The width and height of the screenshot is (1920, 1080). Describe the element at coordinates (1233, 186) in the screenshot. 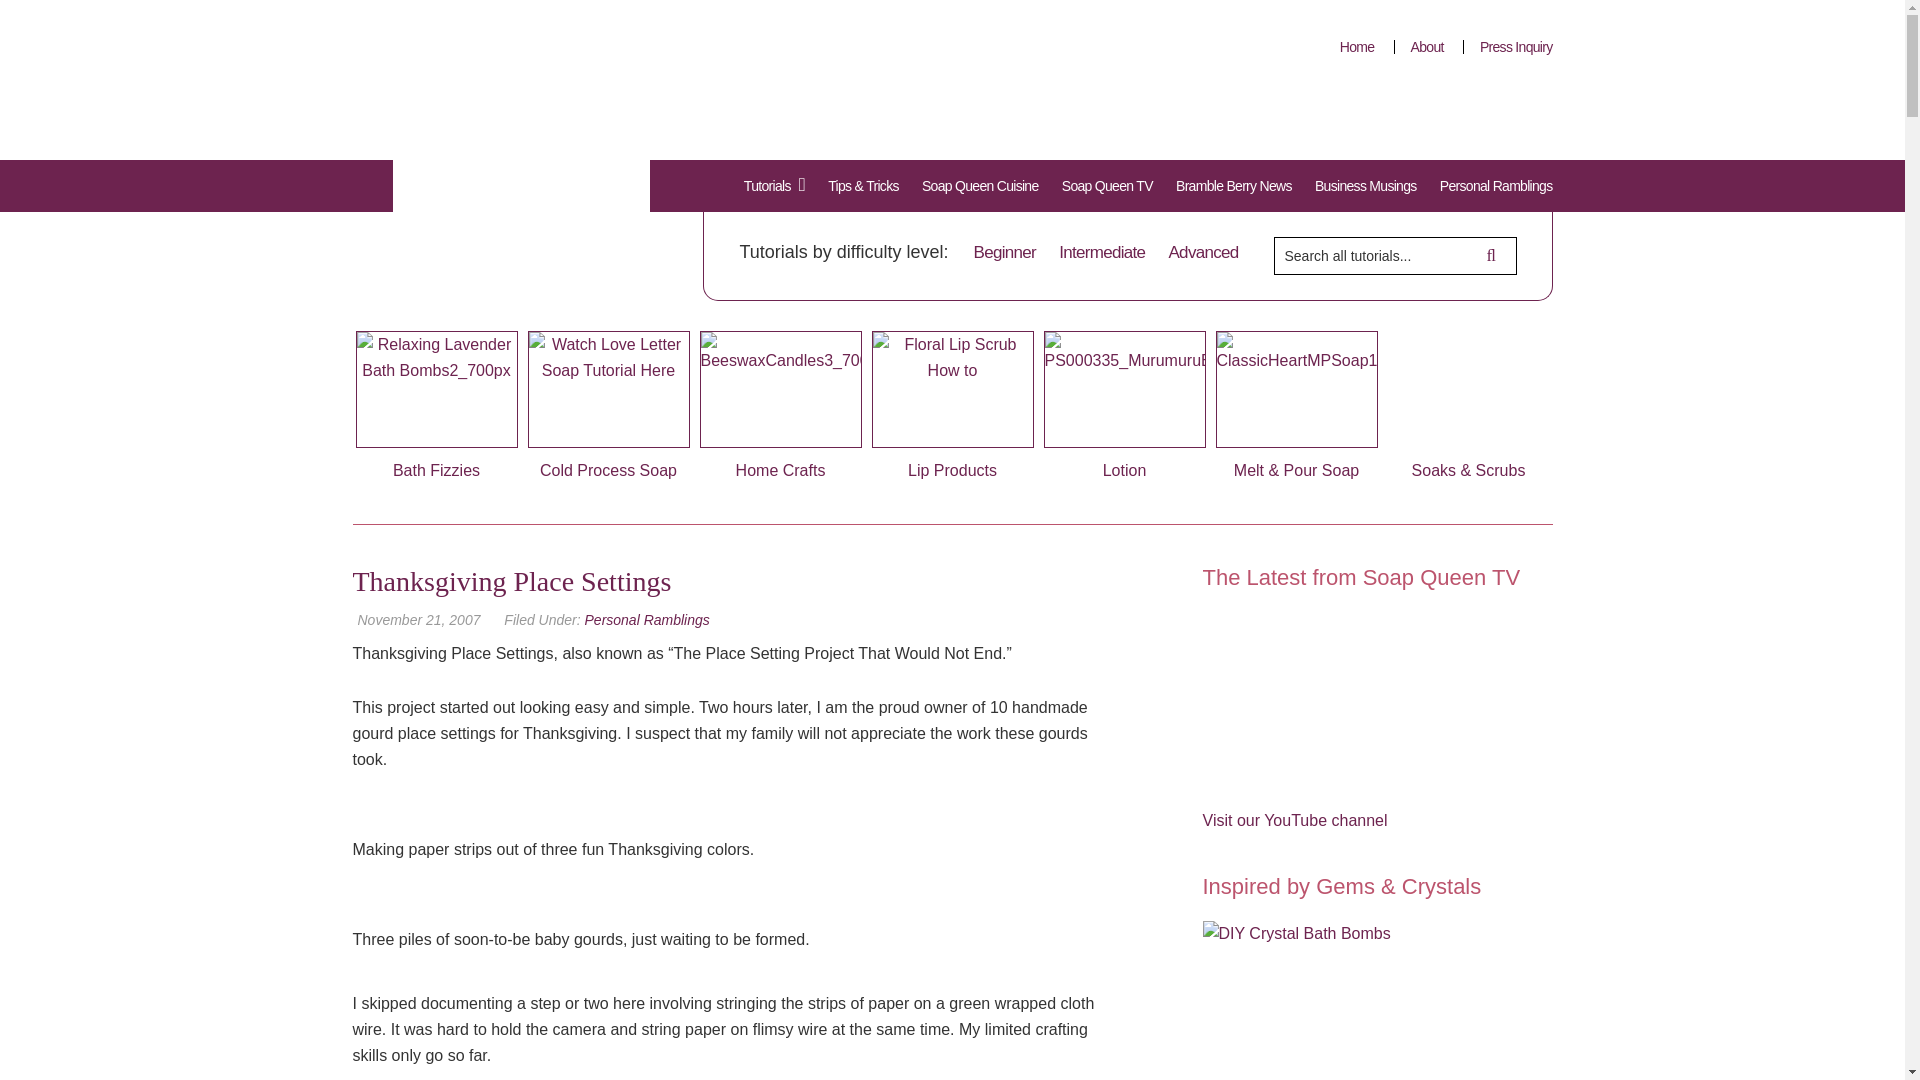

I see `Bramble Berry News` at that location.